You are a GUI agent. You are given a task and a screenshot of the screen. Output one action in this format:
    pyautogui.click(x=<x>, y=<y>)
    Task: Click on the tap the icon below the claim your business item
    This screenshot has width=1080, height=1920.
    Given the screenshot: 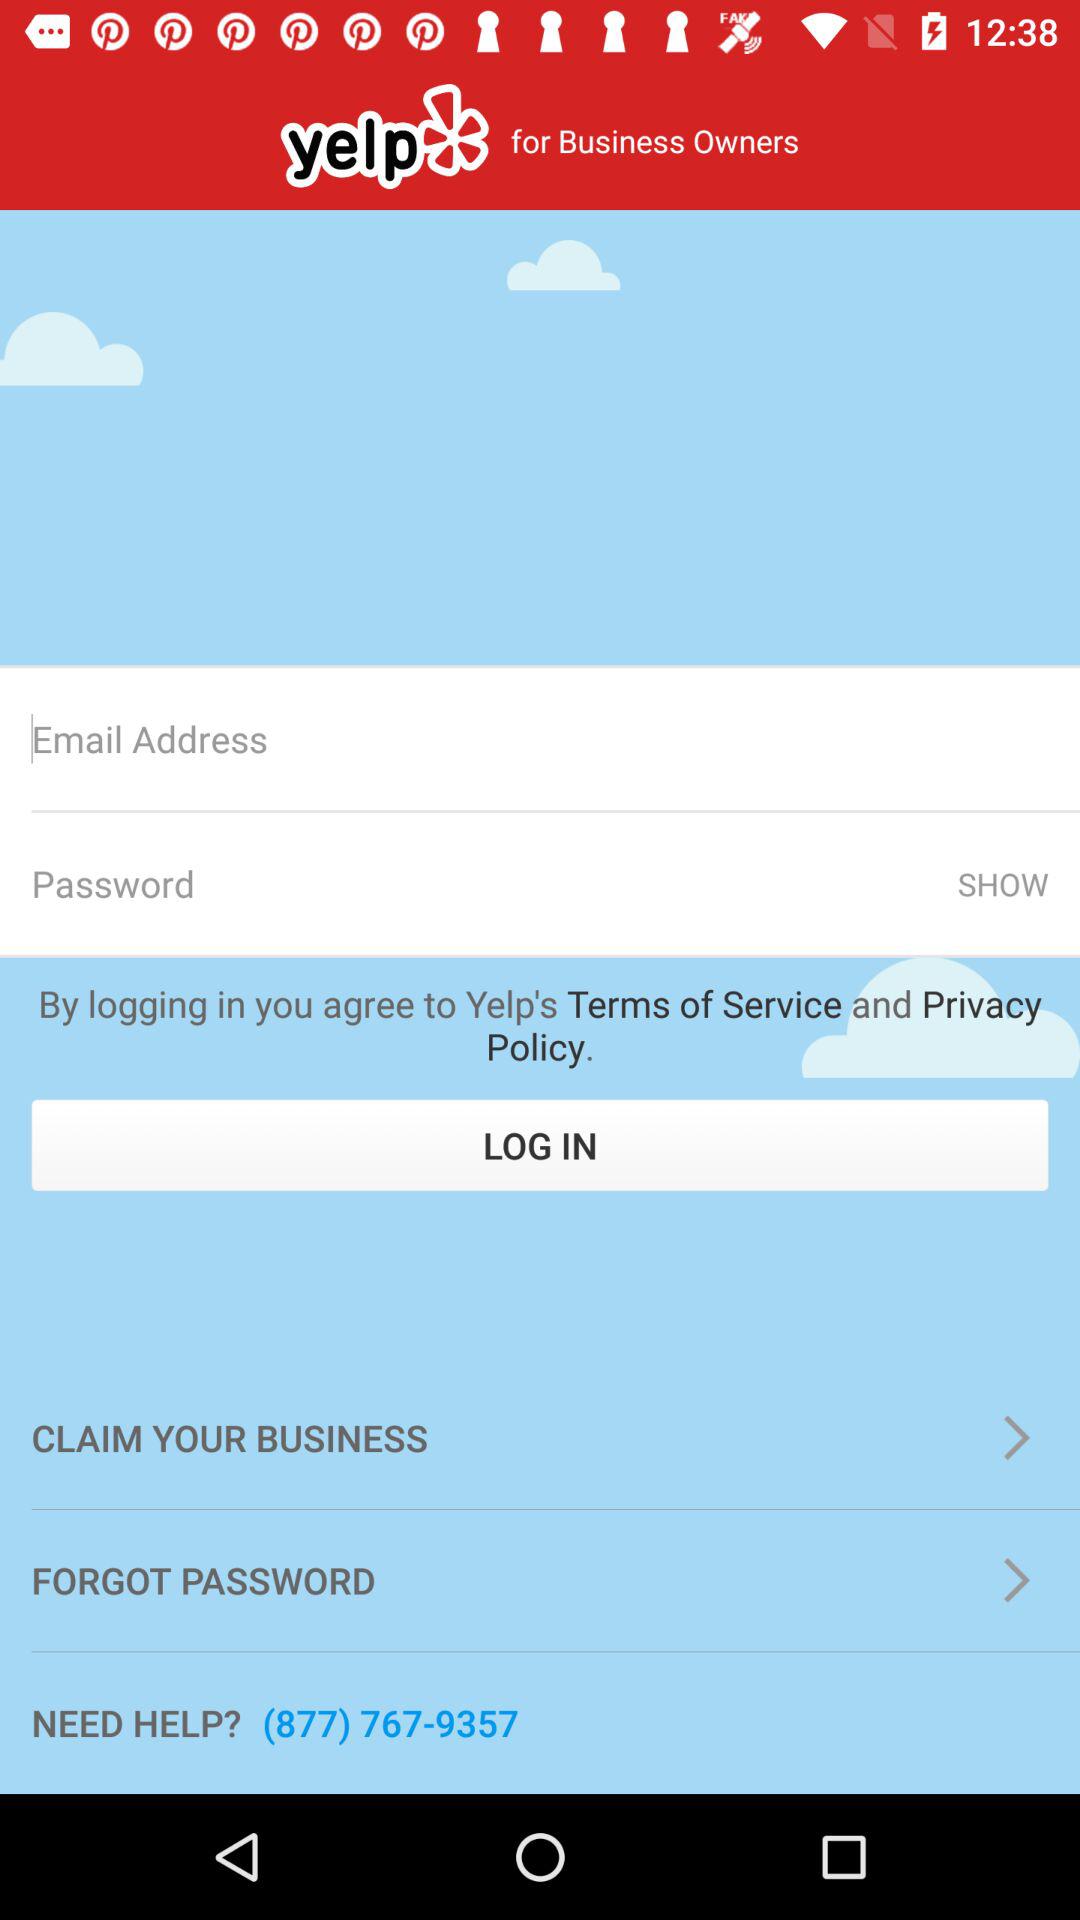 What is the action you would take?
    pyautogui.click(x=540, y=1580)
    